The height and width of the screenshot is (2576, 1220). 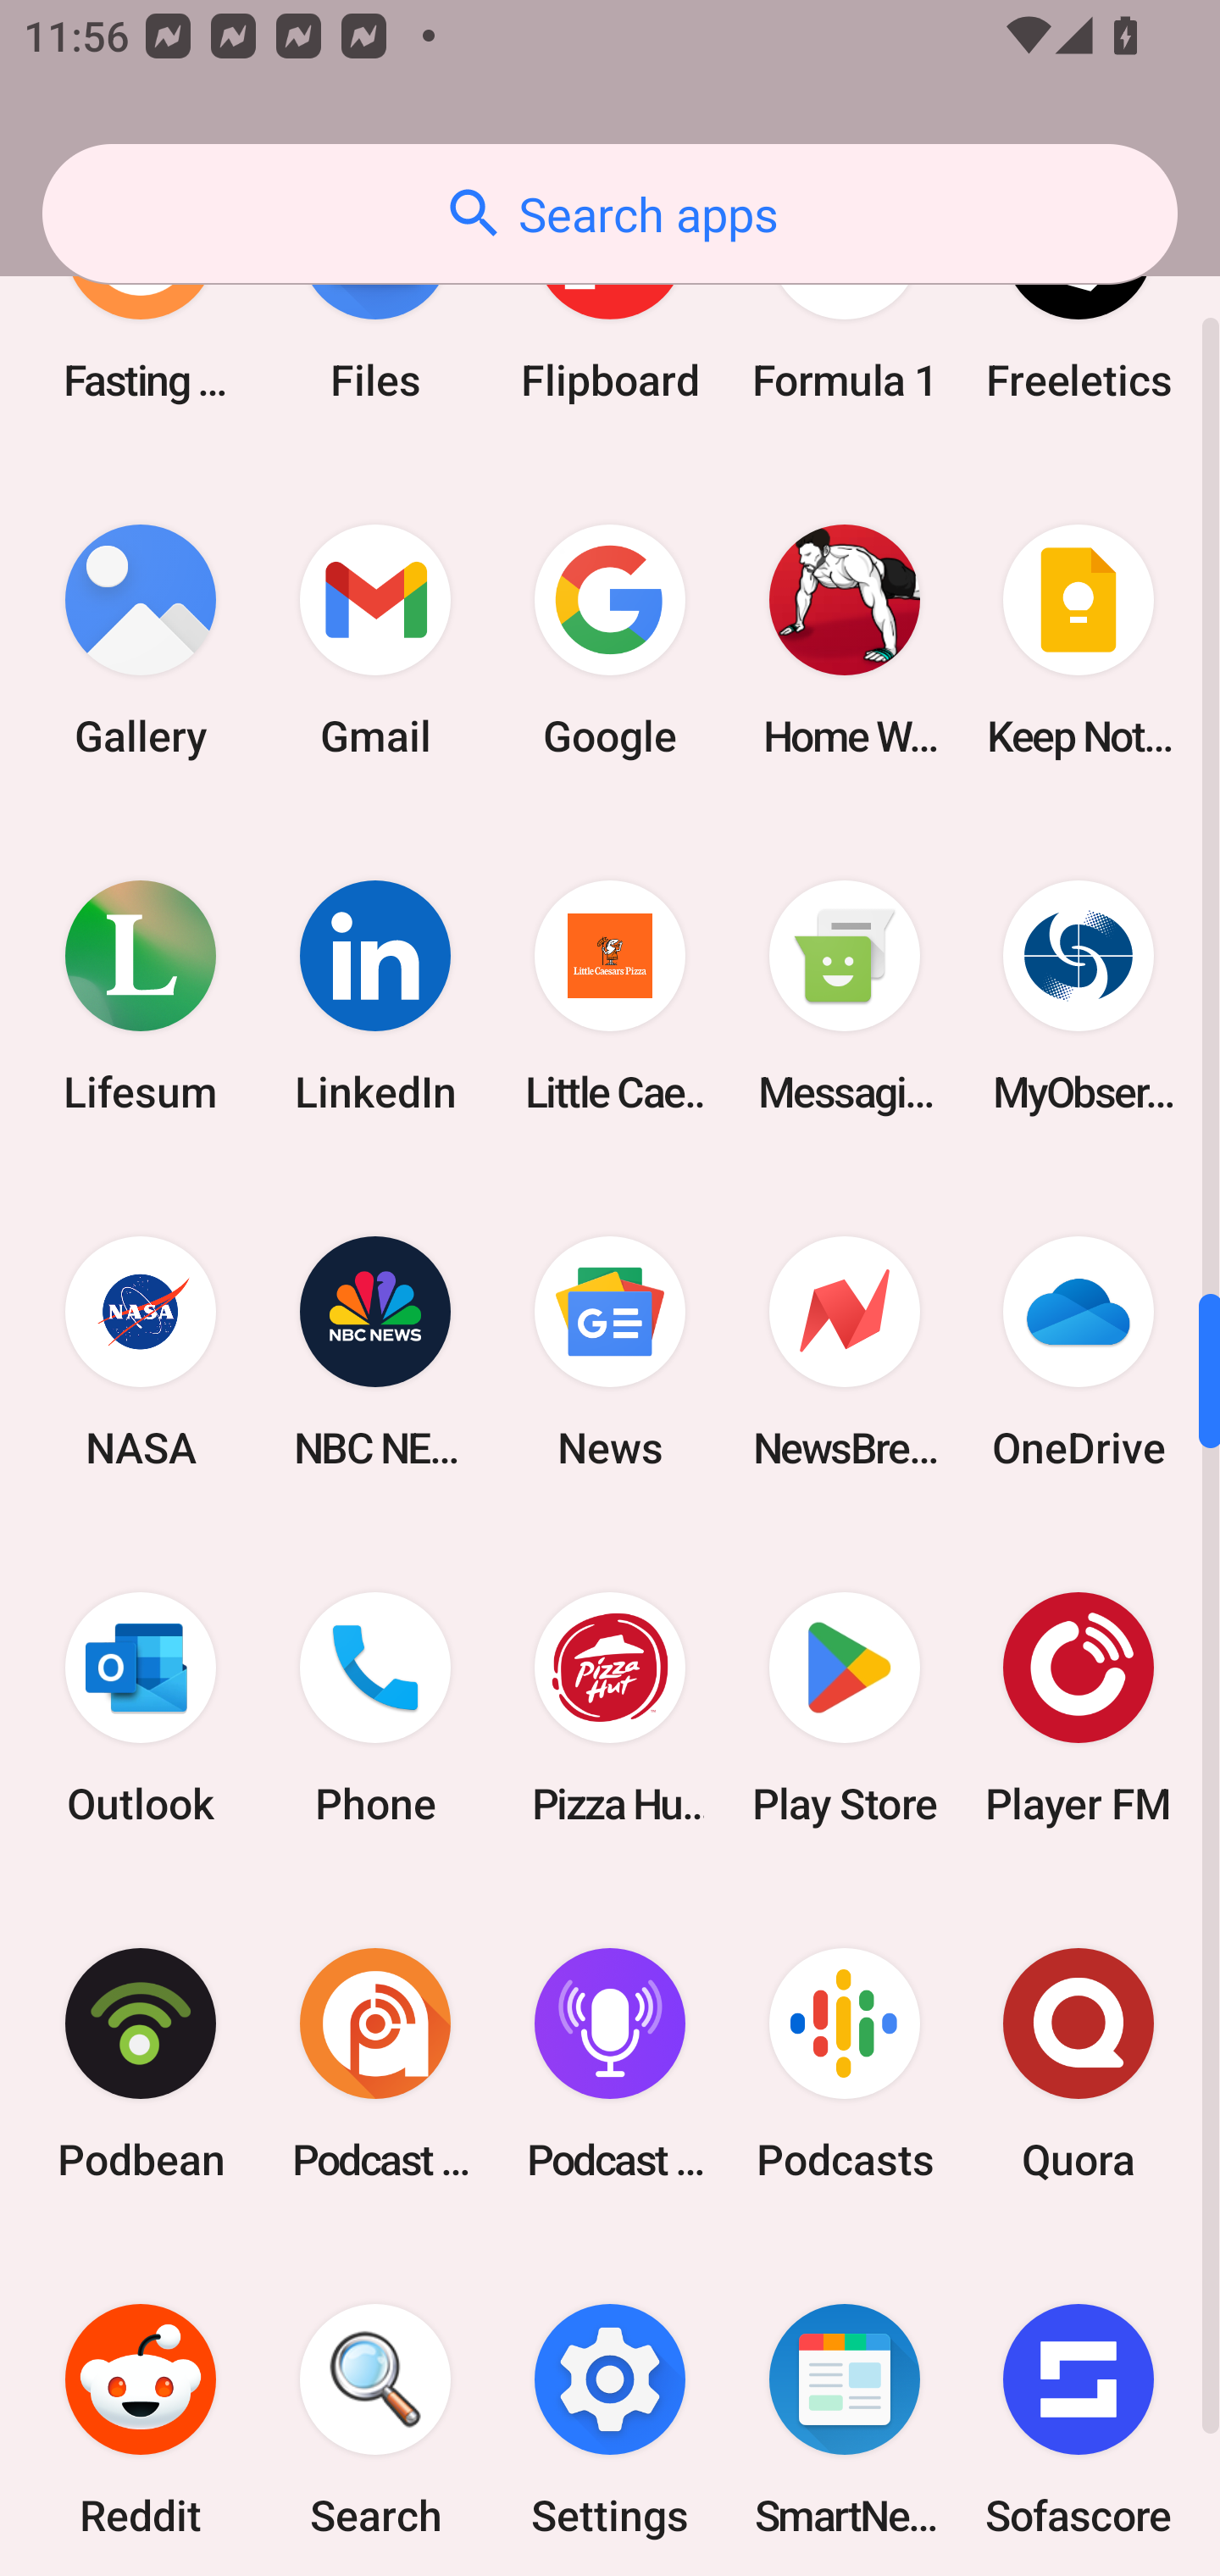 I want to click on Keep Notes, so click(x=1079, y=641).